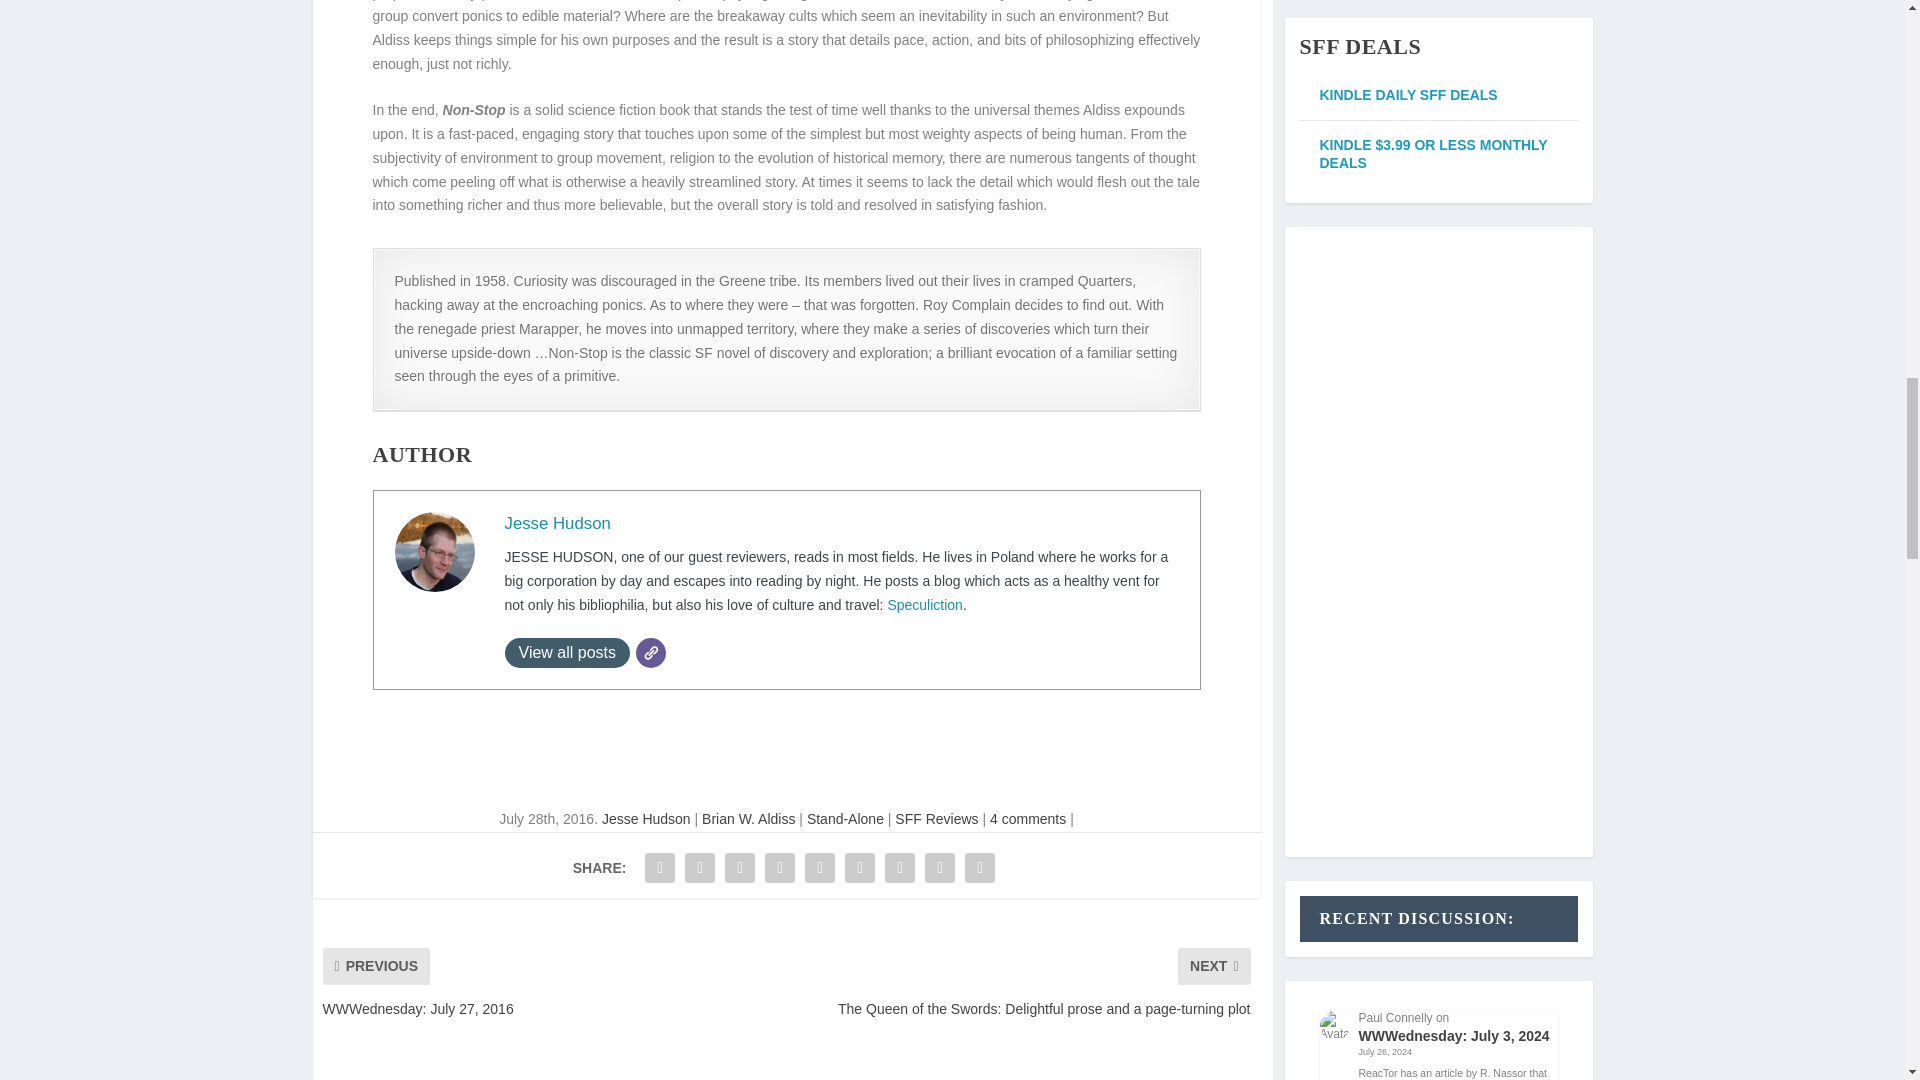  I want to click on Jesse Hudson, so click(556, 524).